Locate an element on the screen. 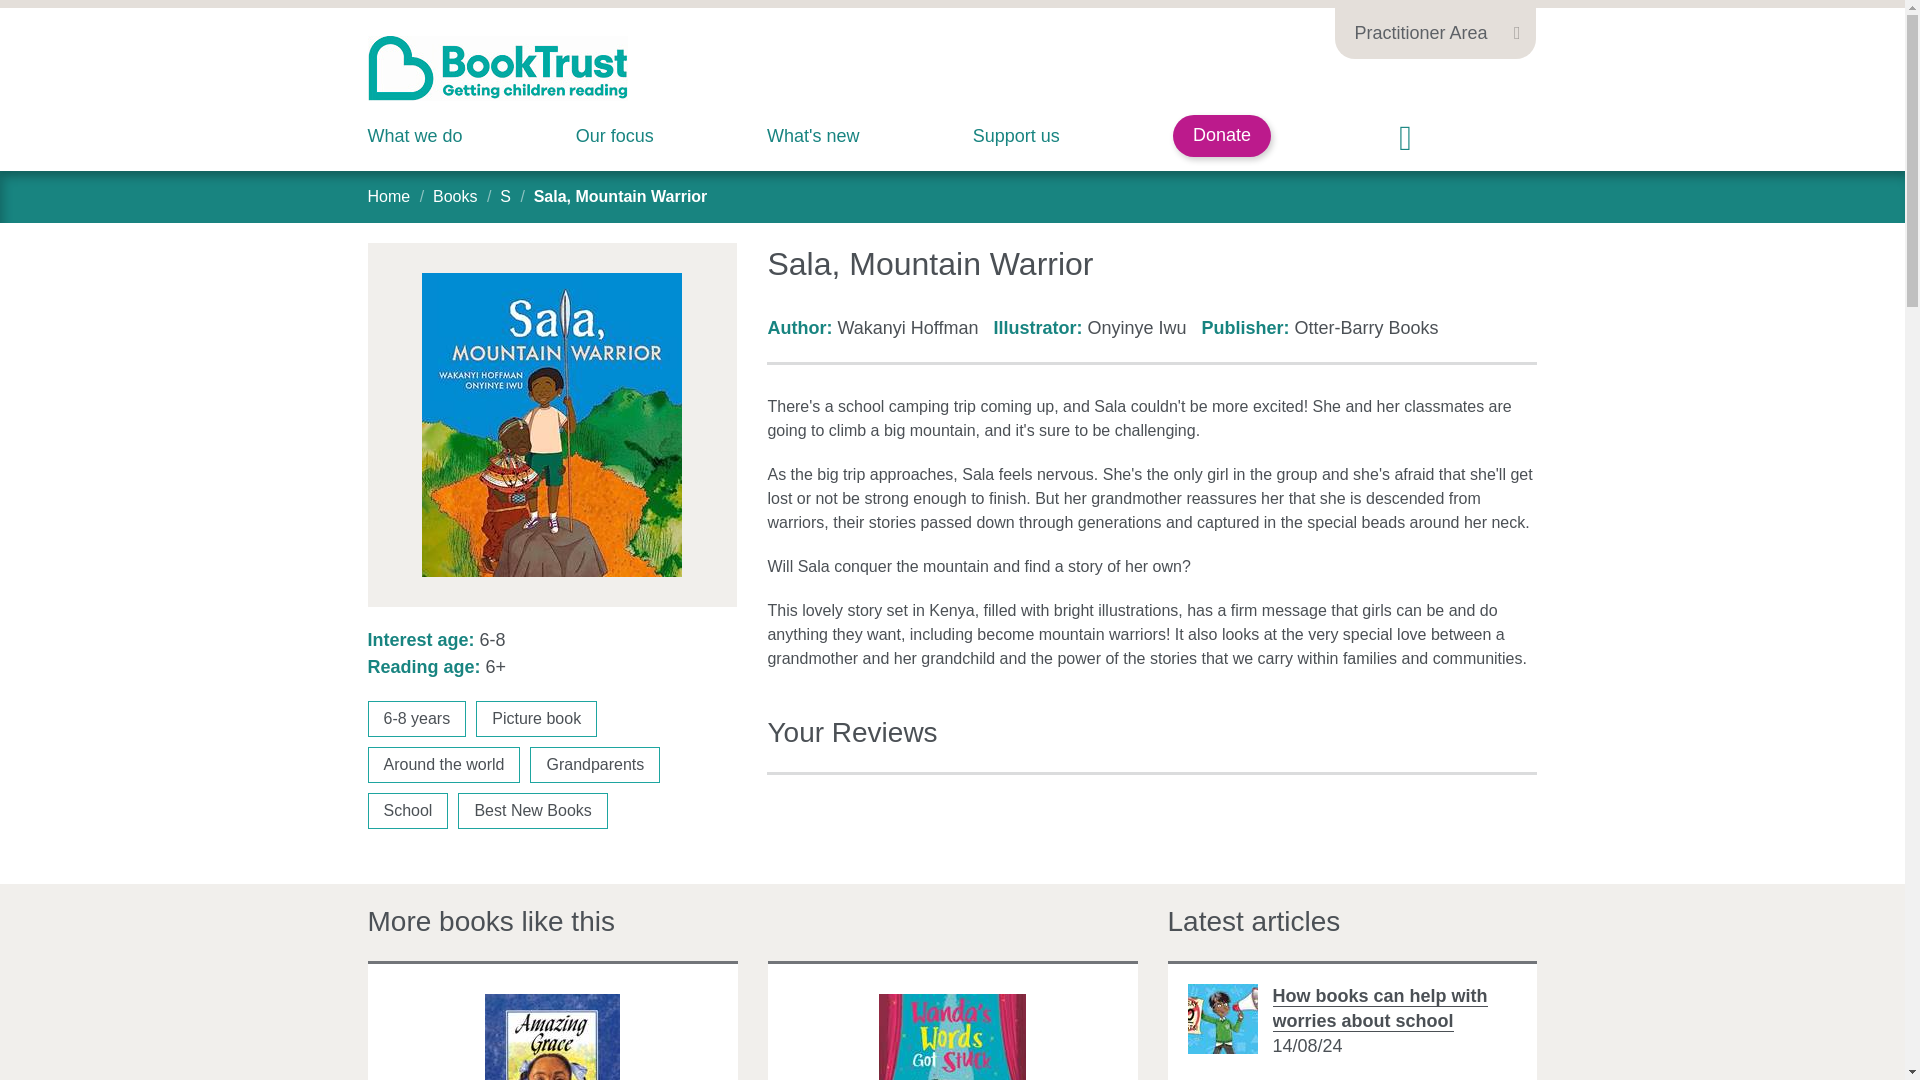 This screenshot has height=1080, width=1920. How books can help with worries about school is located at coordinates (1222, 1018).